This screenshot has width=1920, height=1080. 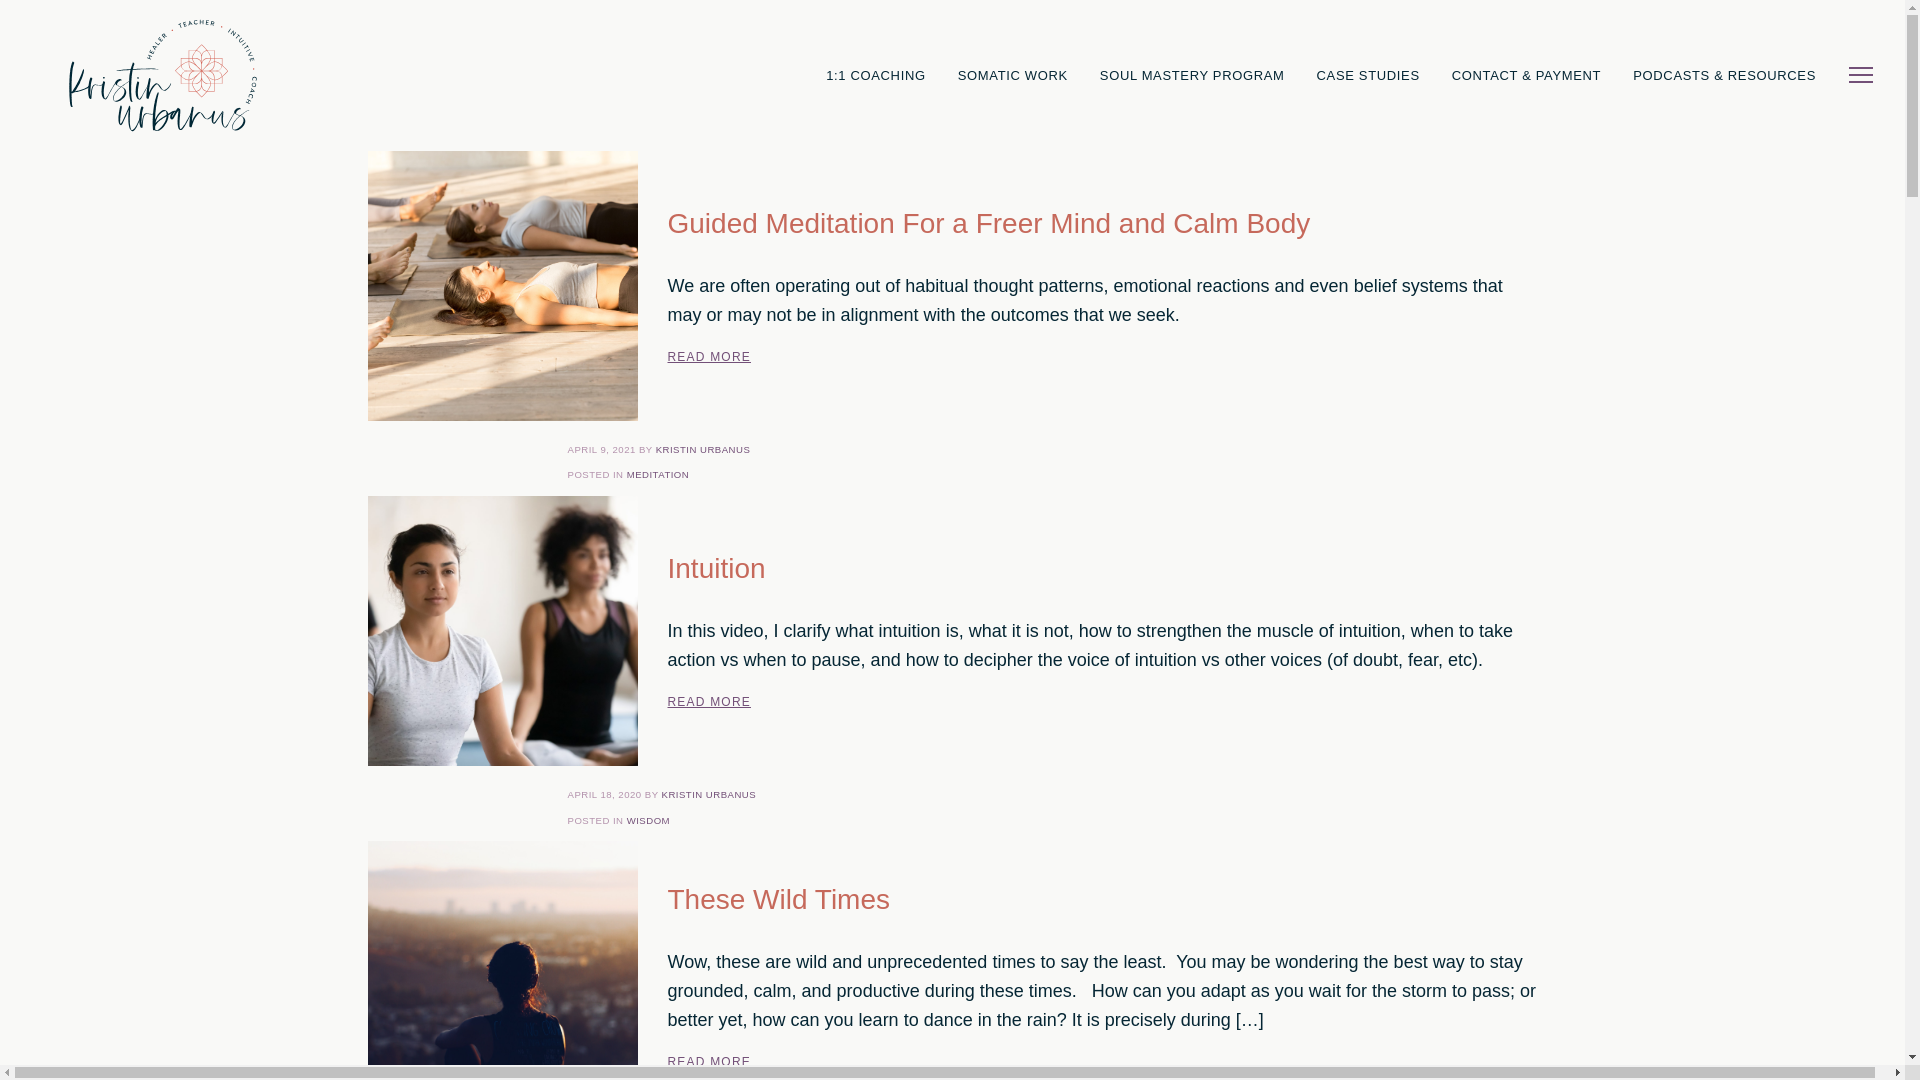 What do you see at coordinates (1102, 900) in the screenshot?
I see `These Wild Times` at bounding box center [1102, 900].